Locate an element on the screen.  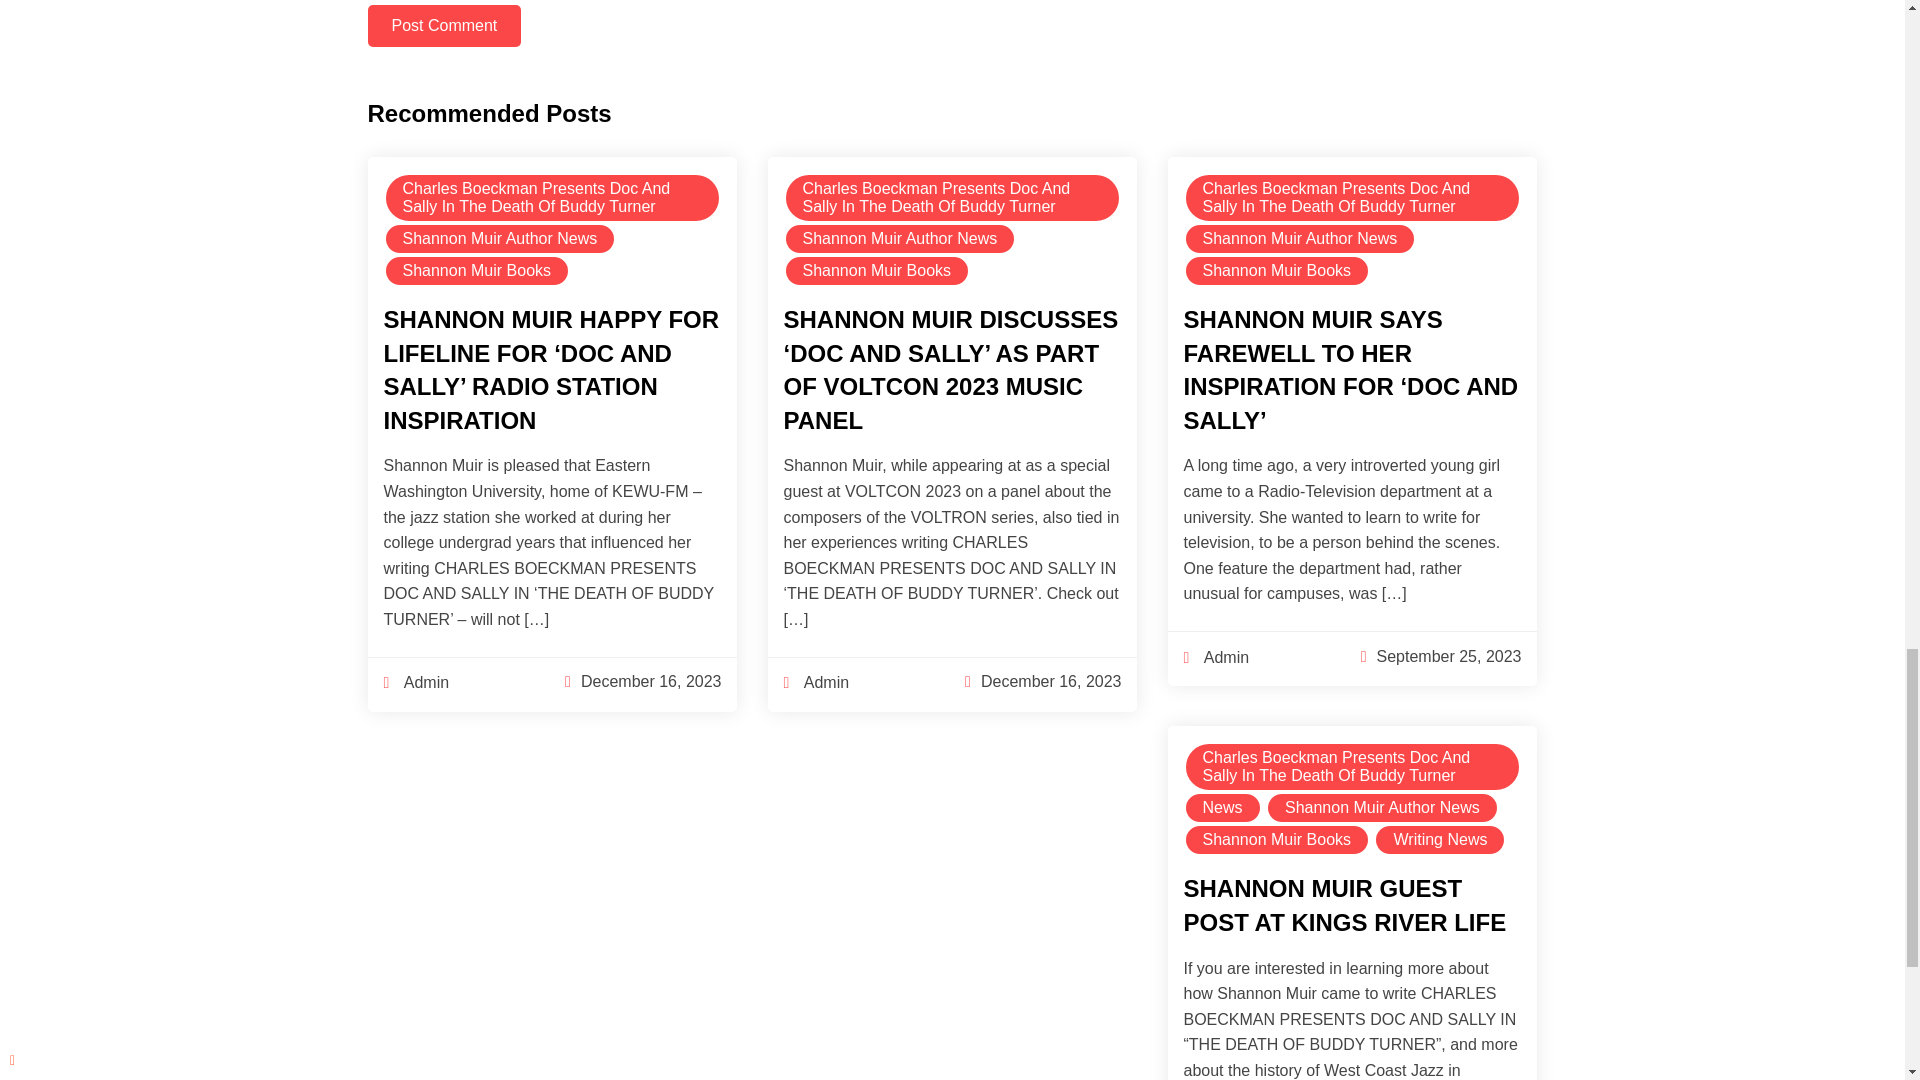
Post Comment is located at coordinates (445, 26).